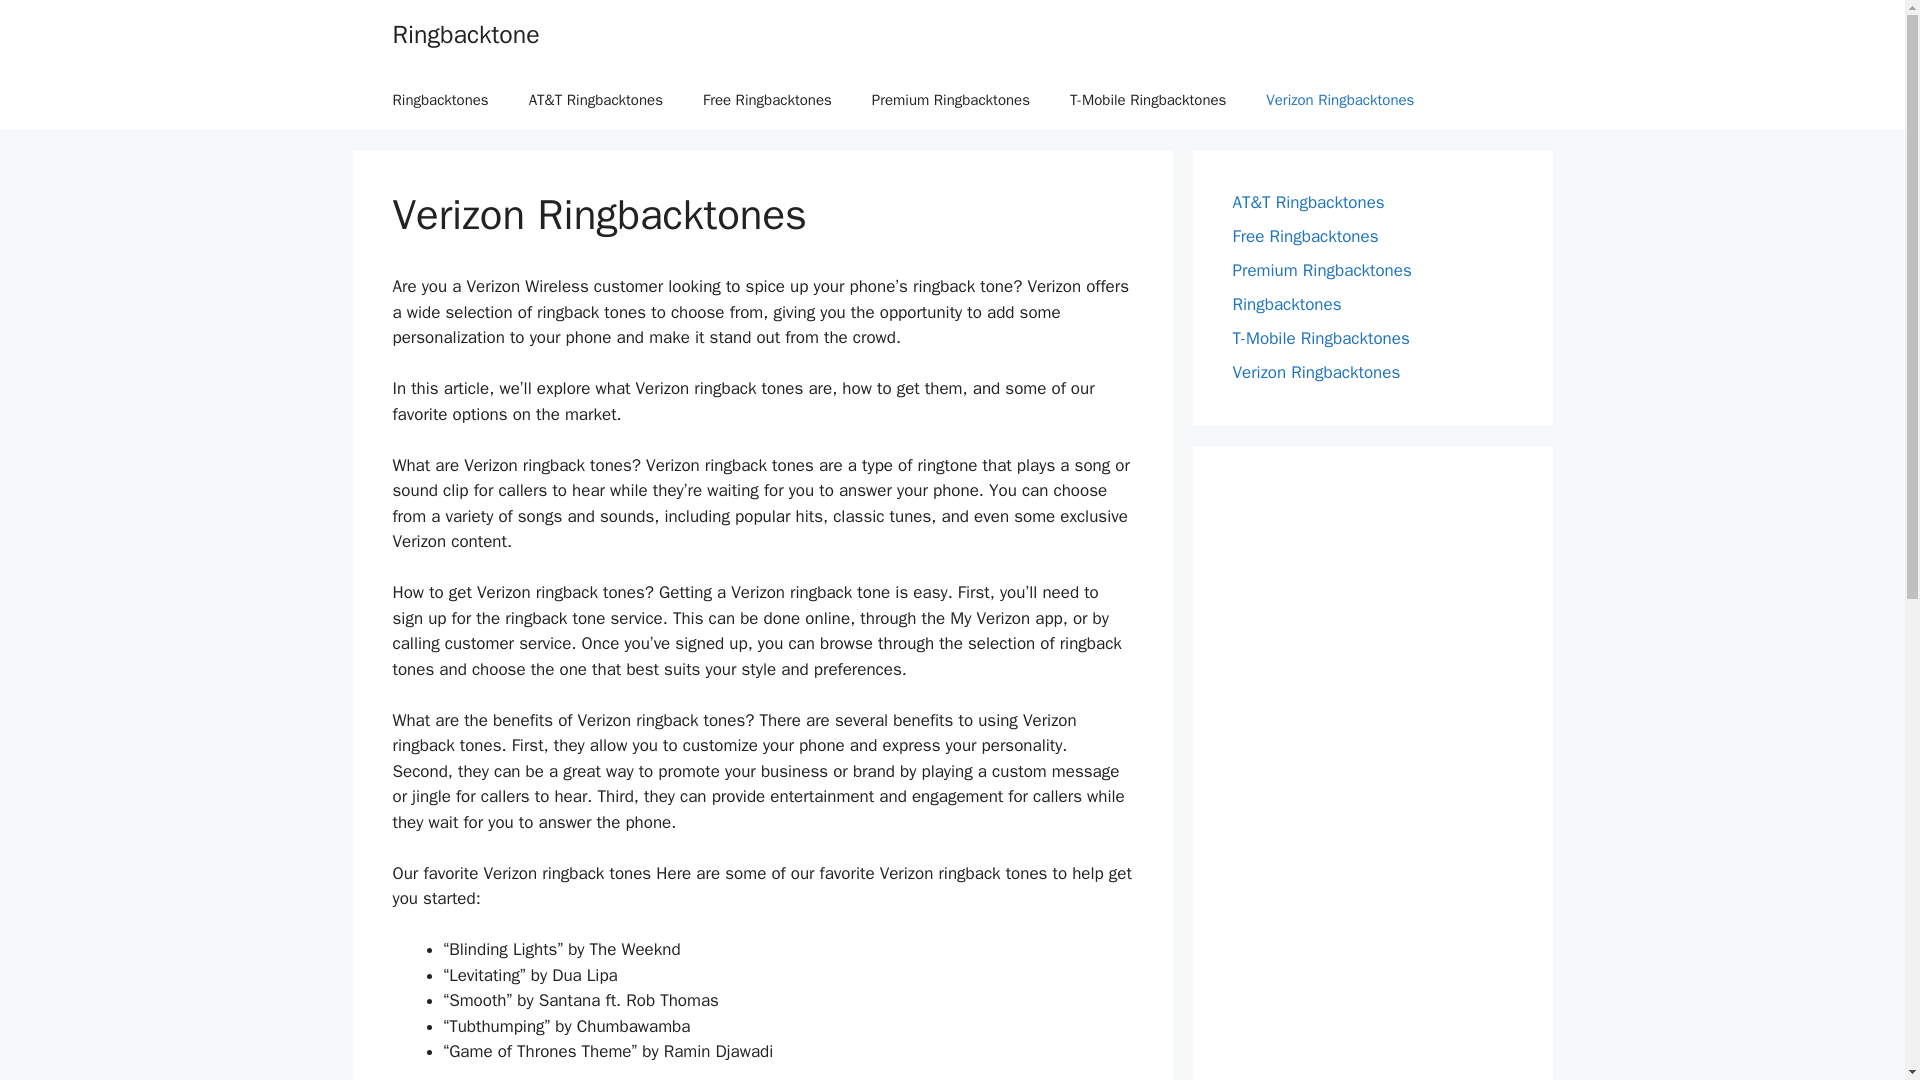 This screenshot has height=1080, width=1920. I want to click on Ringbacktones, so click(440, 100).